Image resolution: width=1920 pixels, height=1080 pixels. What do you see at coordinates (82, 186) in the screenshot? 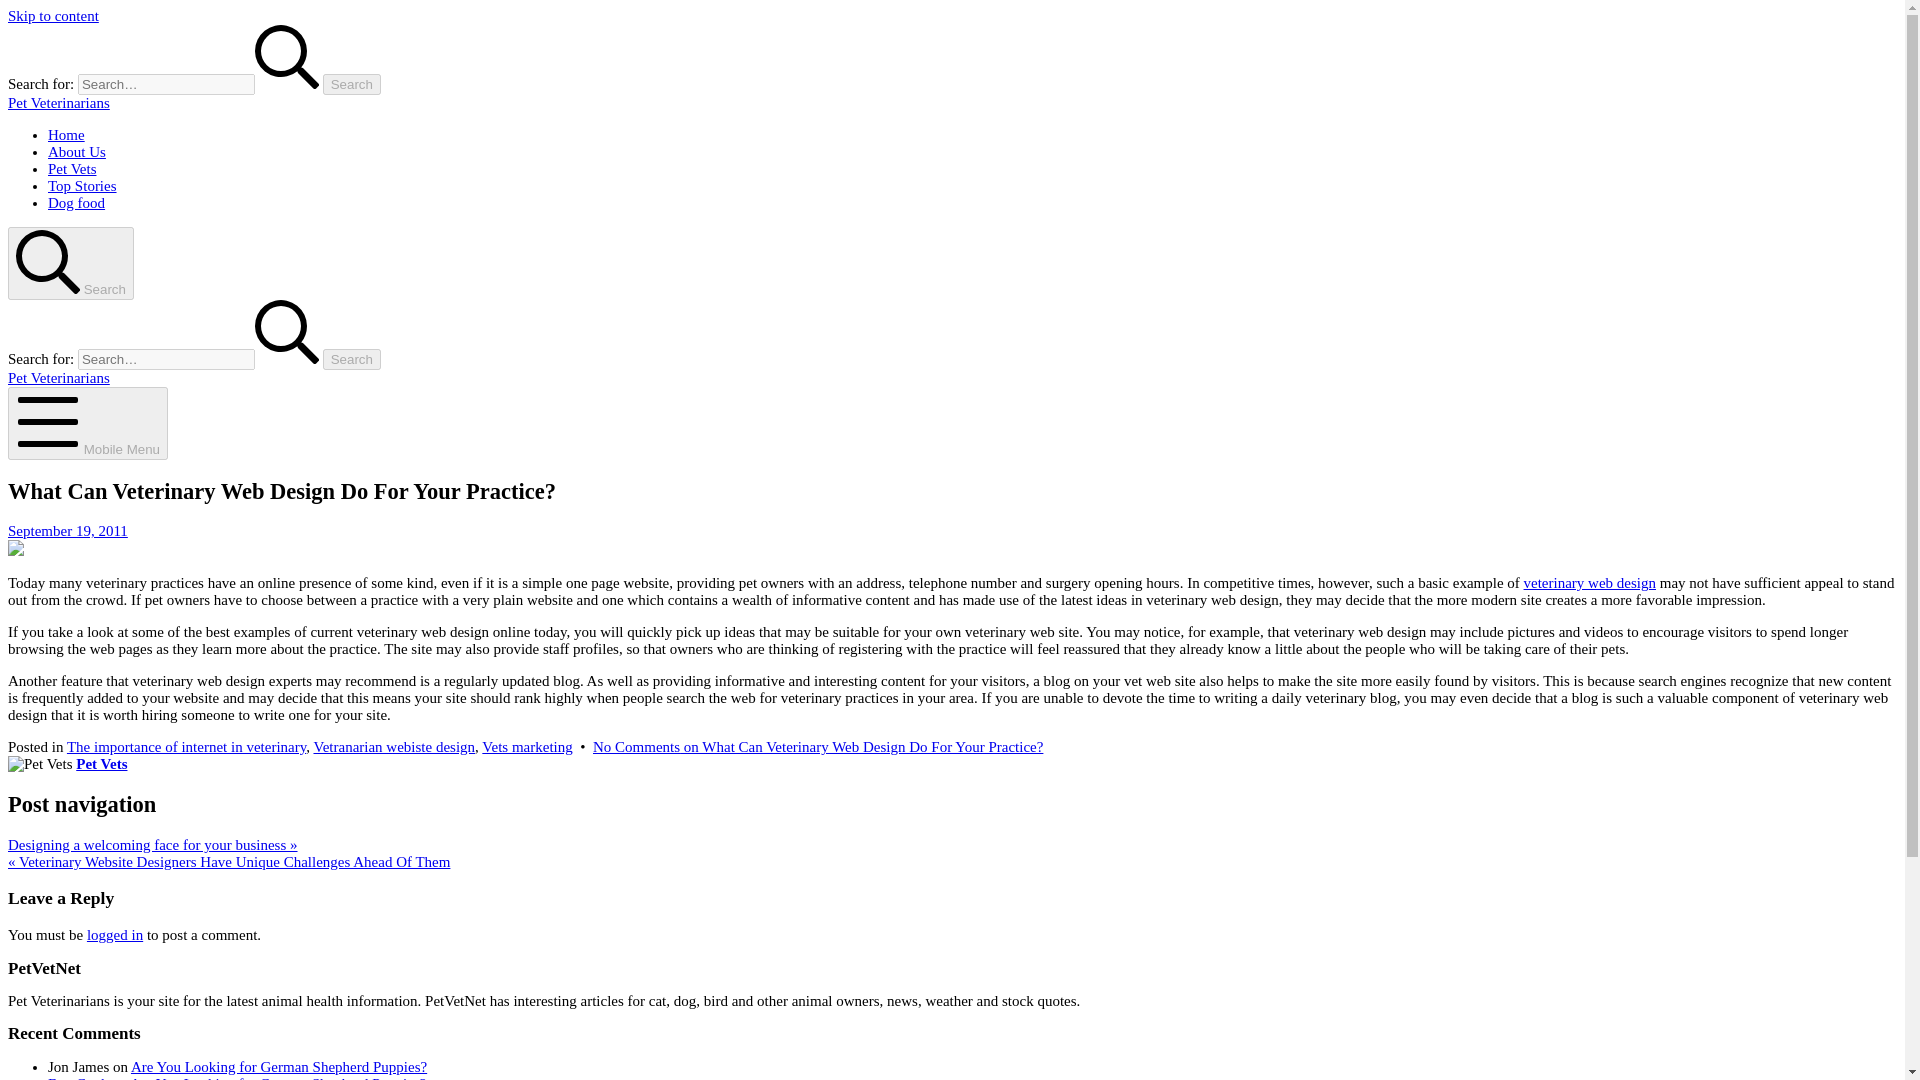
I see `Top Stories` at bounding box center [82, 186].